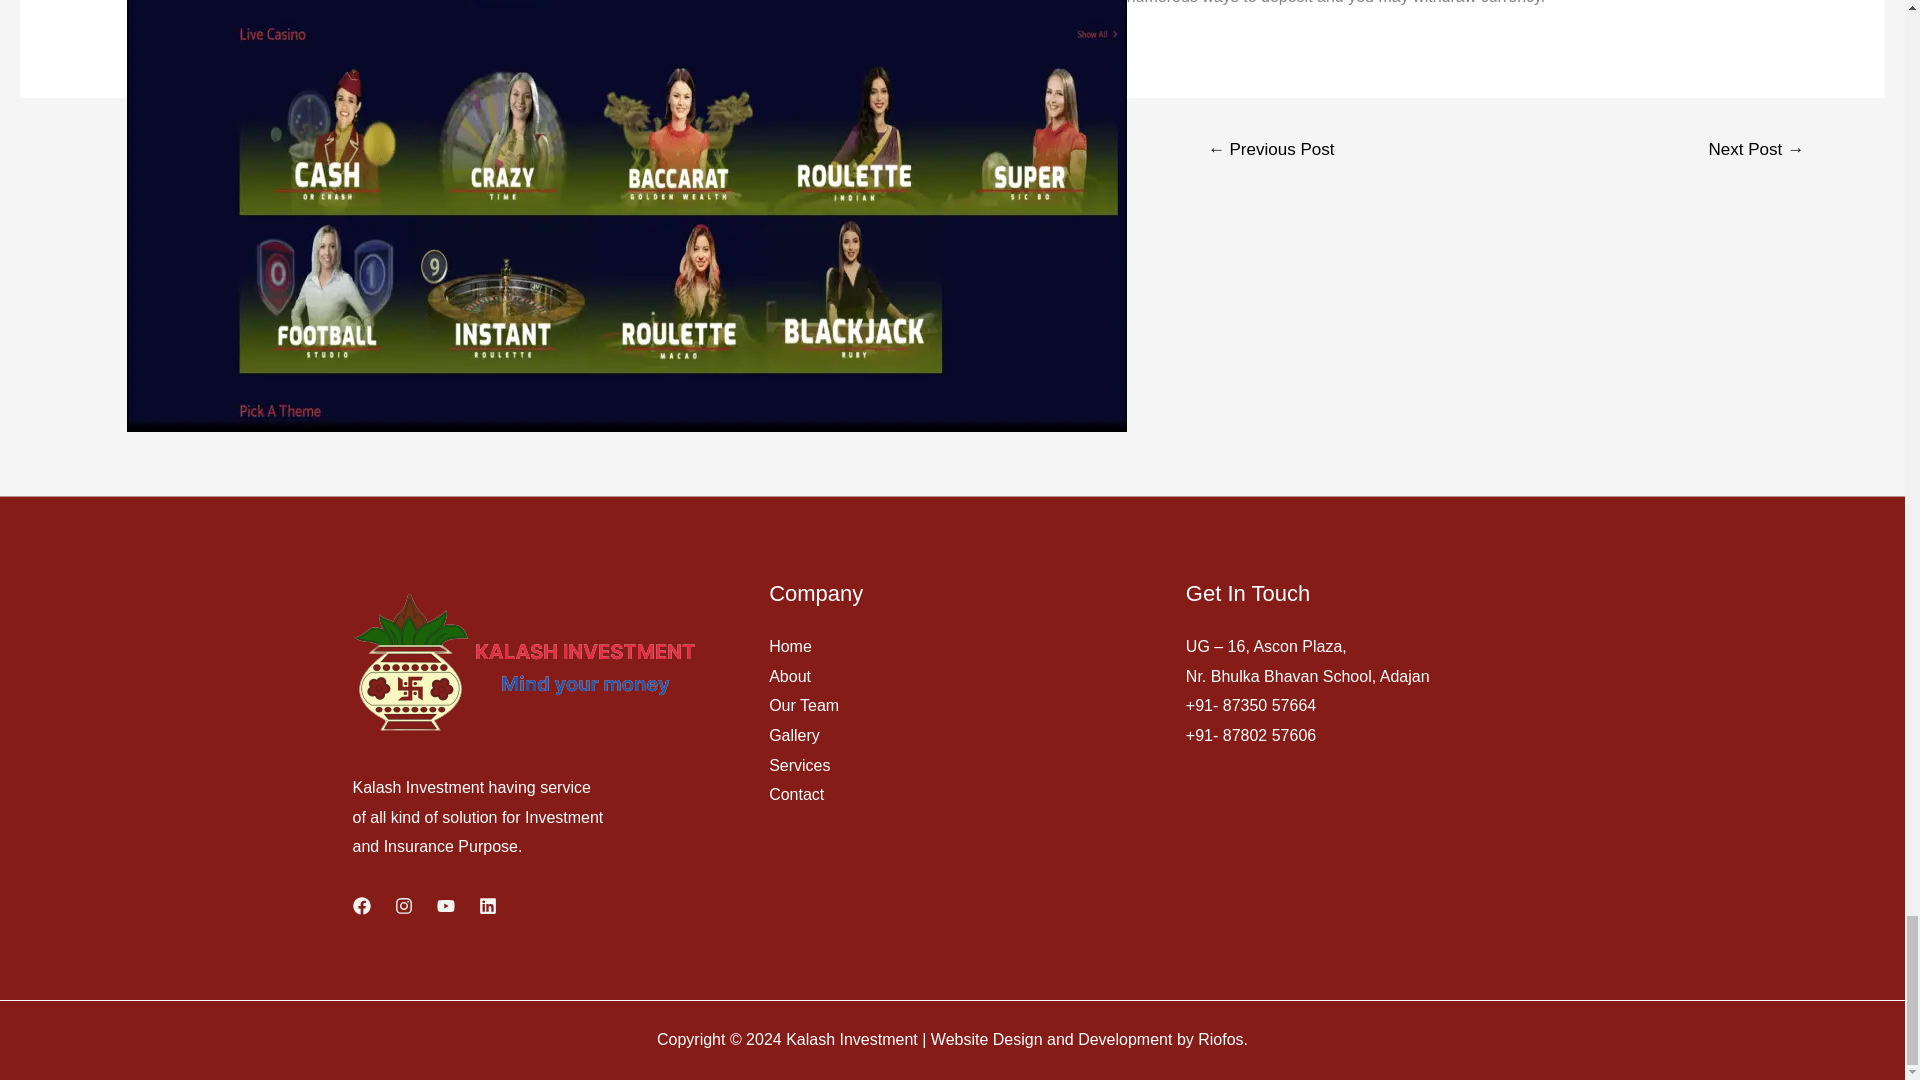 This screenshot has height=1080, width=1920. I want to click on Gallery, so click(794, 735).